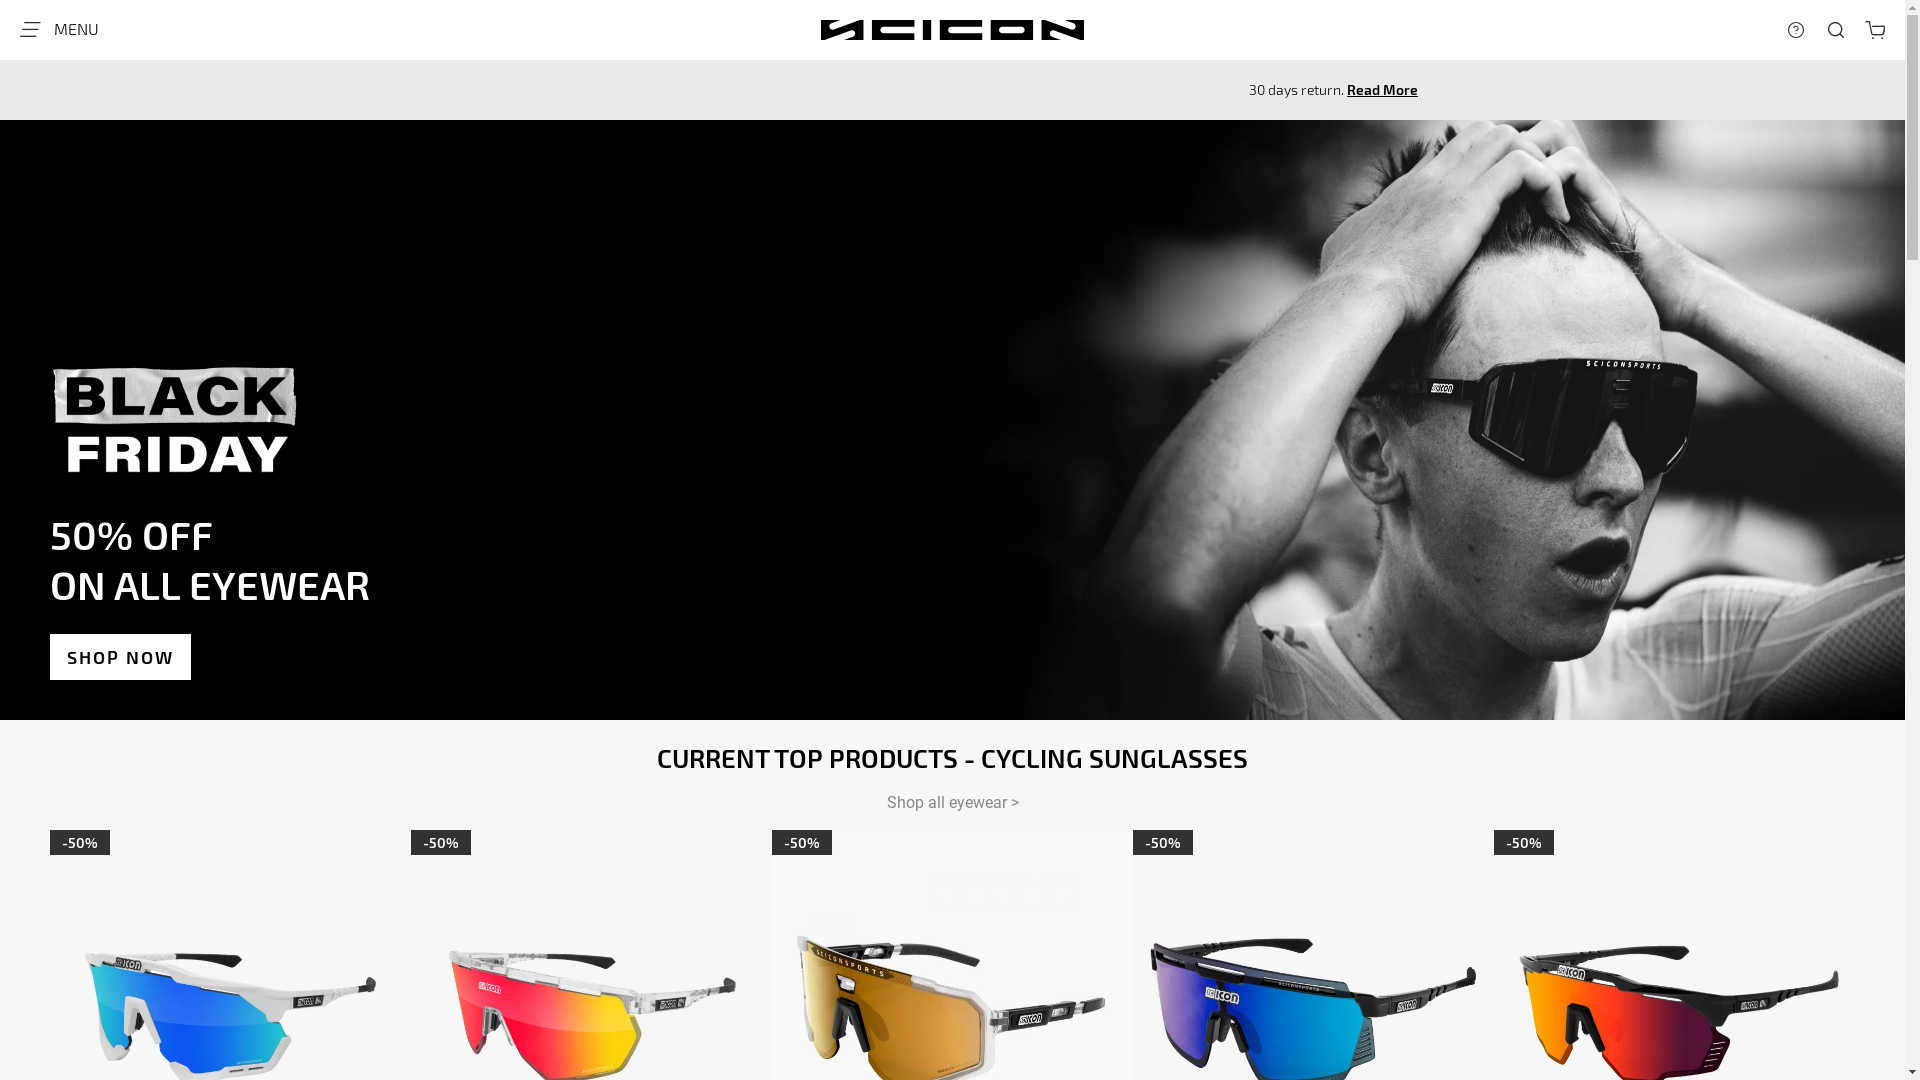 This screenshot has height=1080, width=1920. Describe the element at coordinates (1796, 44) in the screenshot. I see `Contact Us` at that location.